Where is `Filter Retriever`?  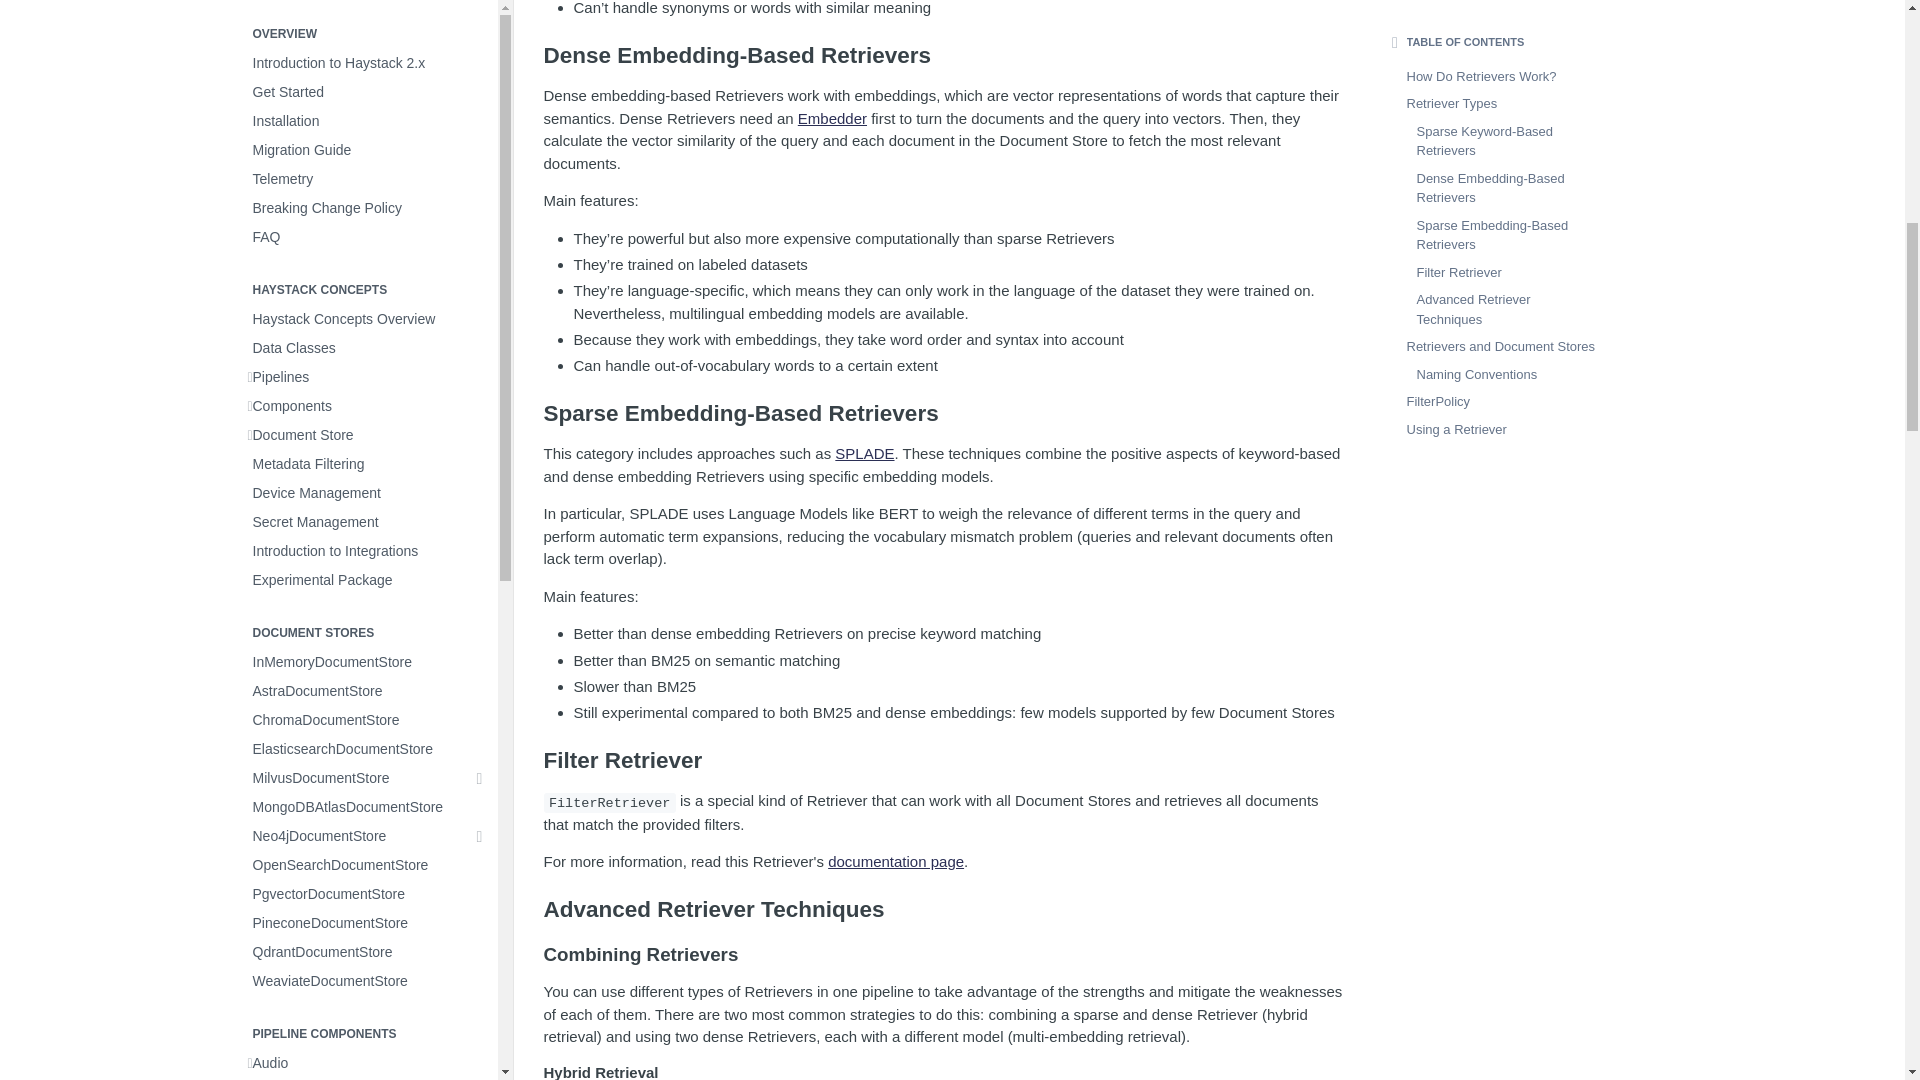 Filter Retriever is located at coordinates (944, 761).